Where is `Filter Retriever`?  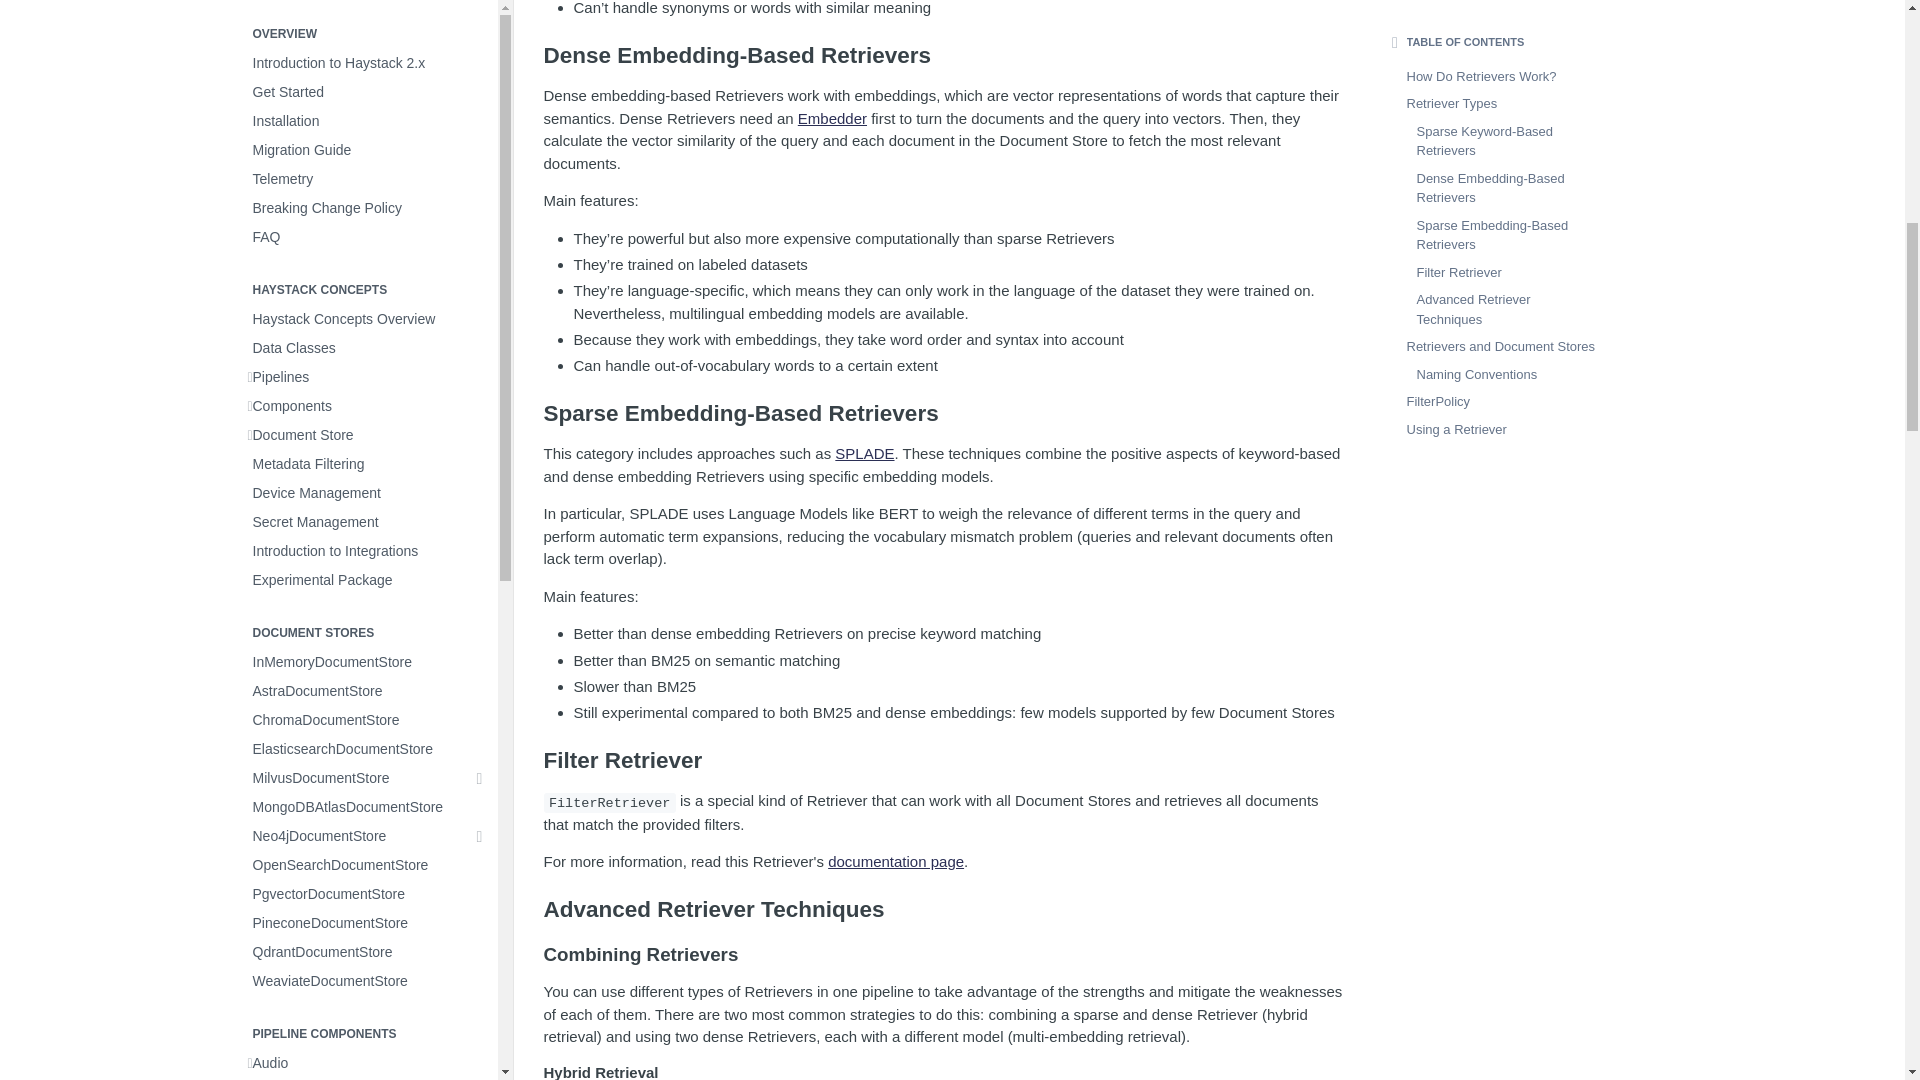 Filter Retriever is located at coordinates (944, 761).